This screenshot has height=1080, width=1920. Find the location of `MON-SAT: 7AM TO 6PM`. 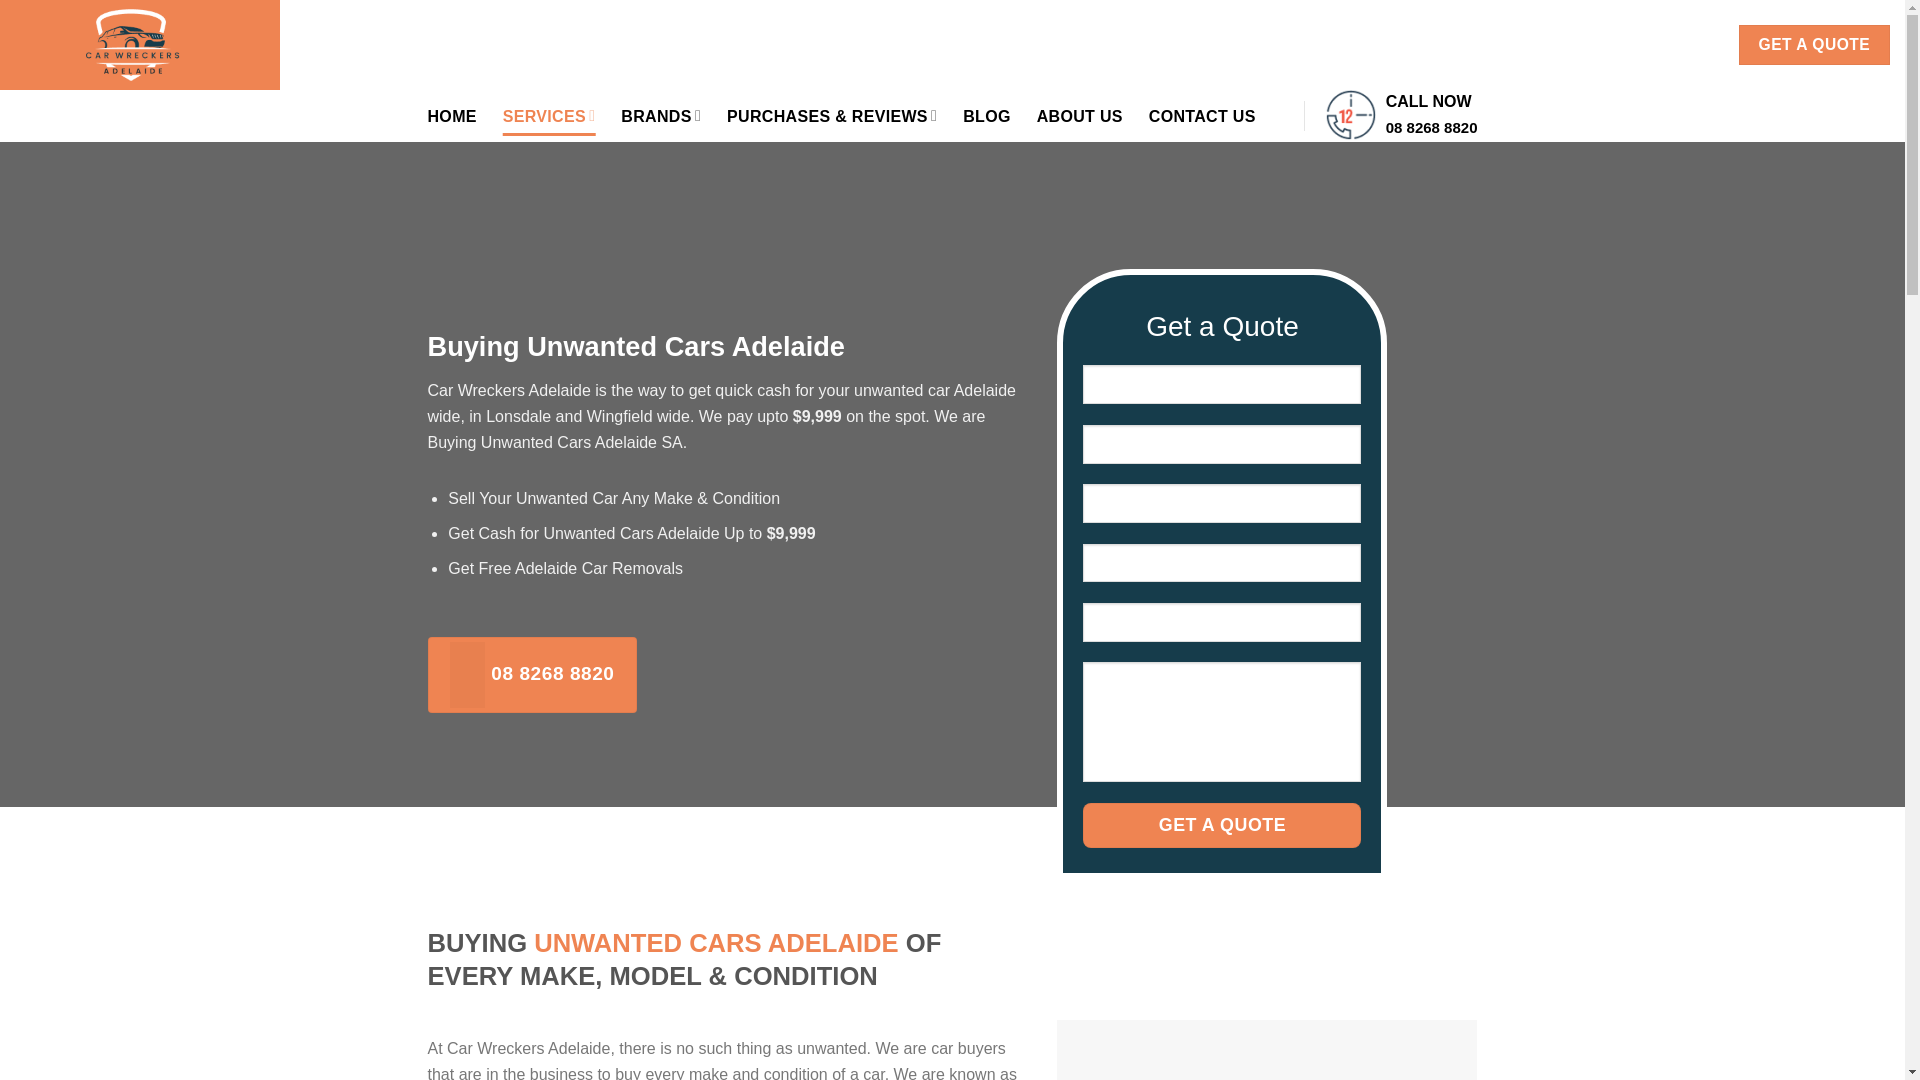

MON-SAT: 7AM TO 6PM is located at coordinates (434, 44).